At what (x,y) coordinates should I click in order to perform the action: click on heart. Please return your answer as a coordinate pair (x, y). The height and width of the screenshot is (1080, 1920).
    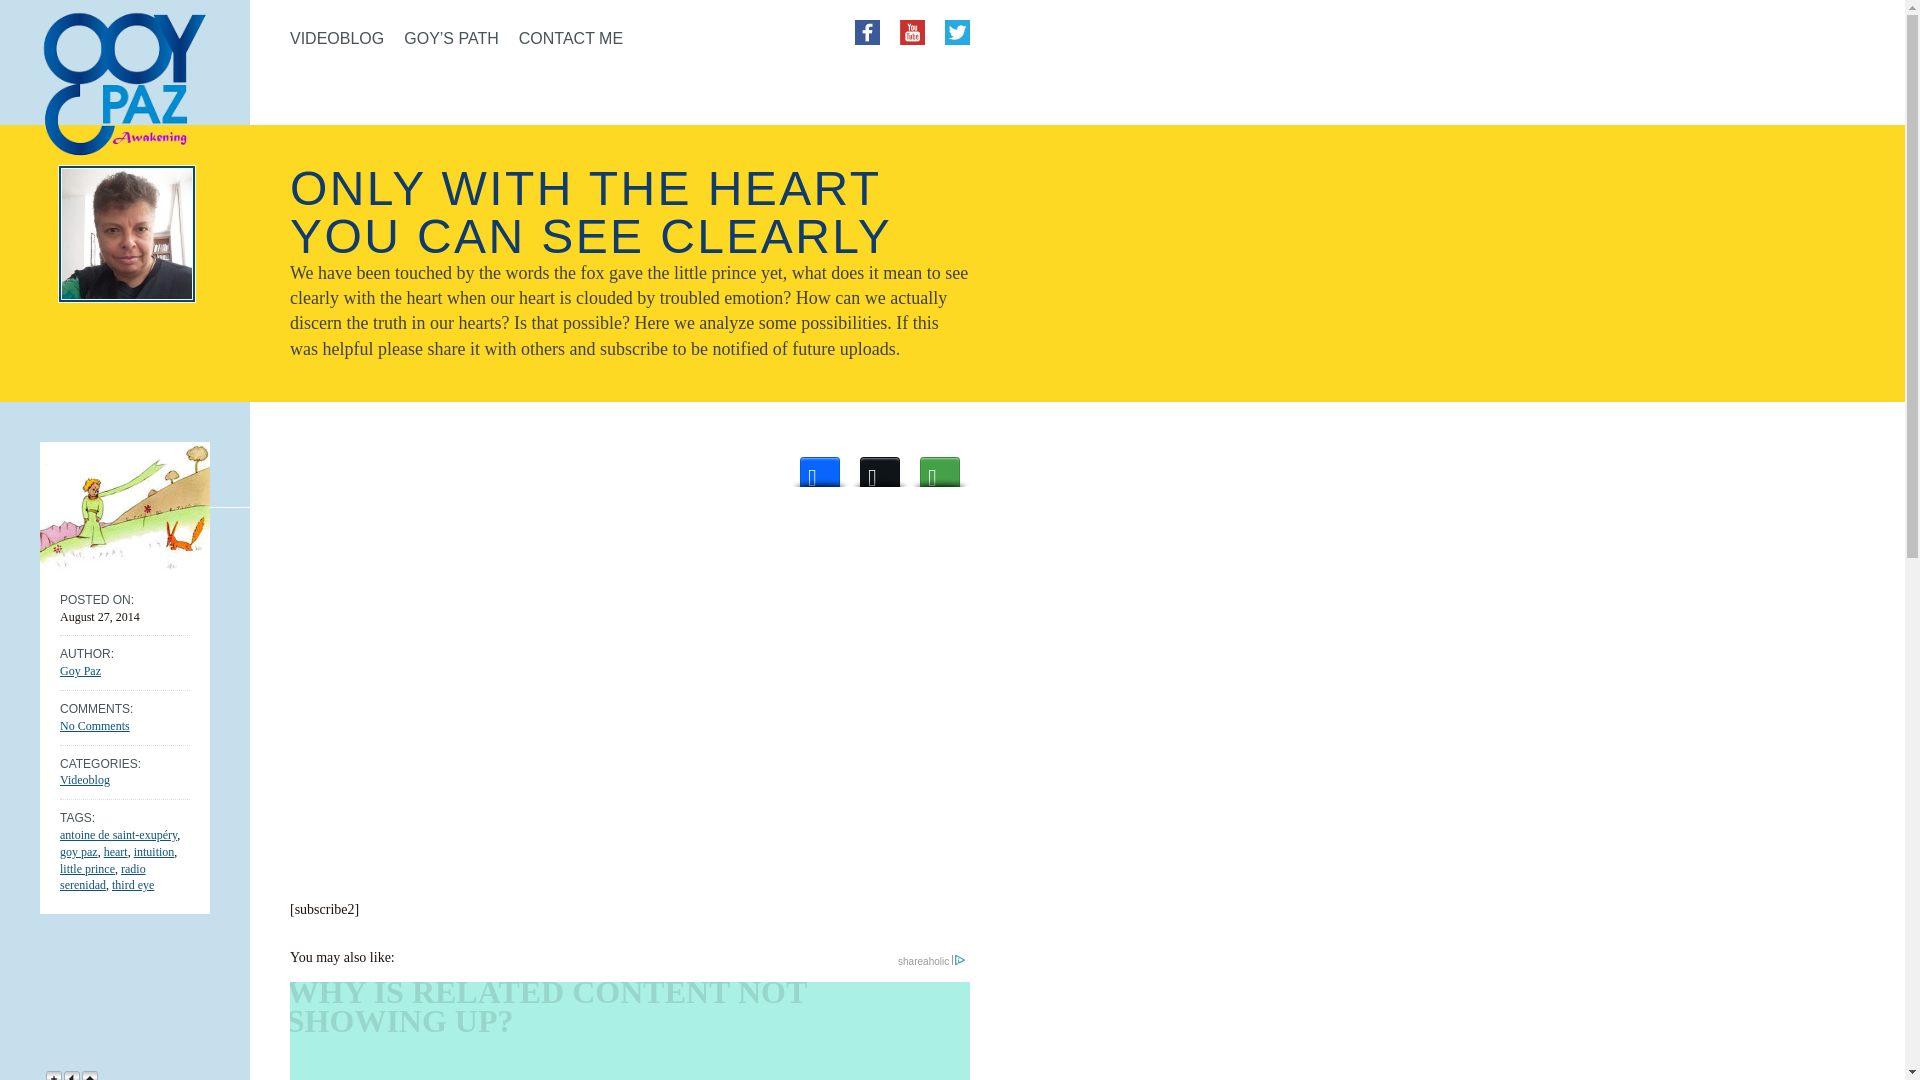
    Looking at the image, I should click on (116, 851).